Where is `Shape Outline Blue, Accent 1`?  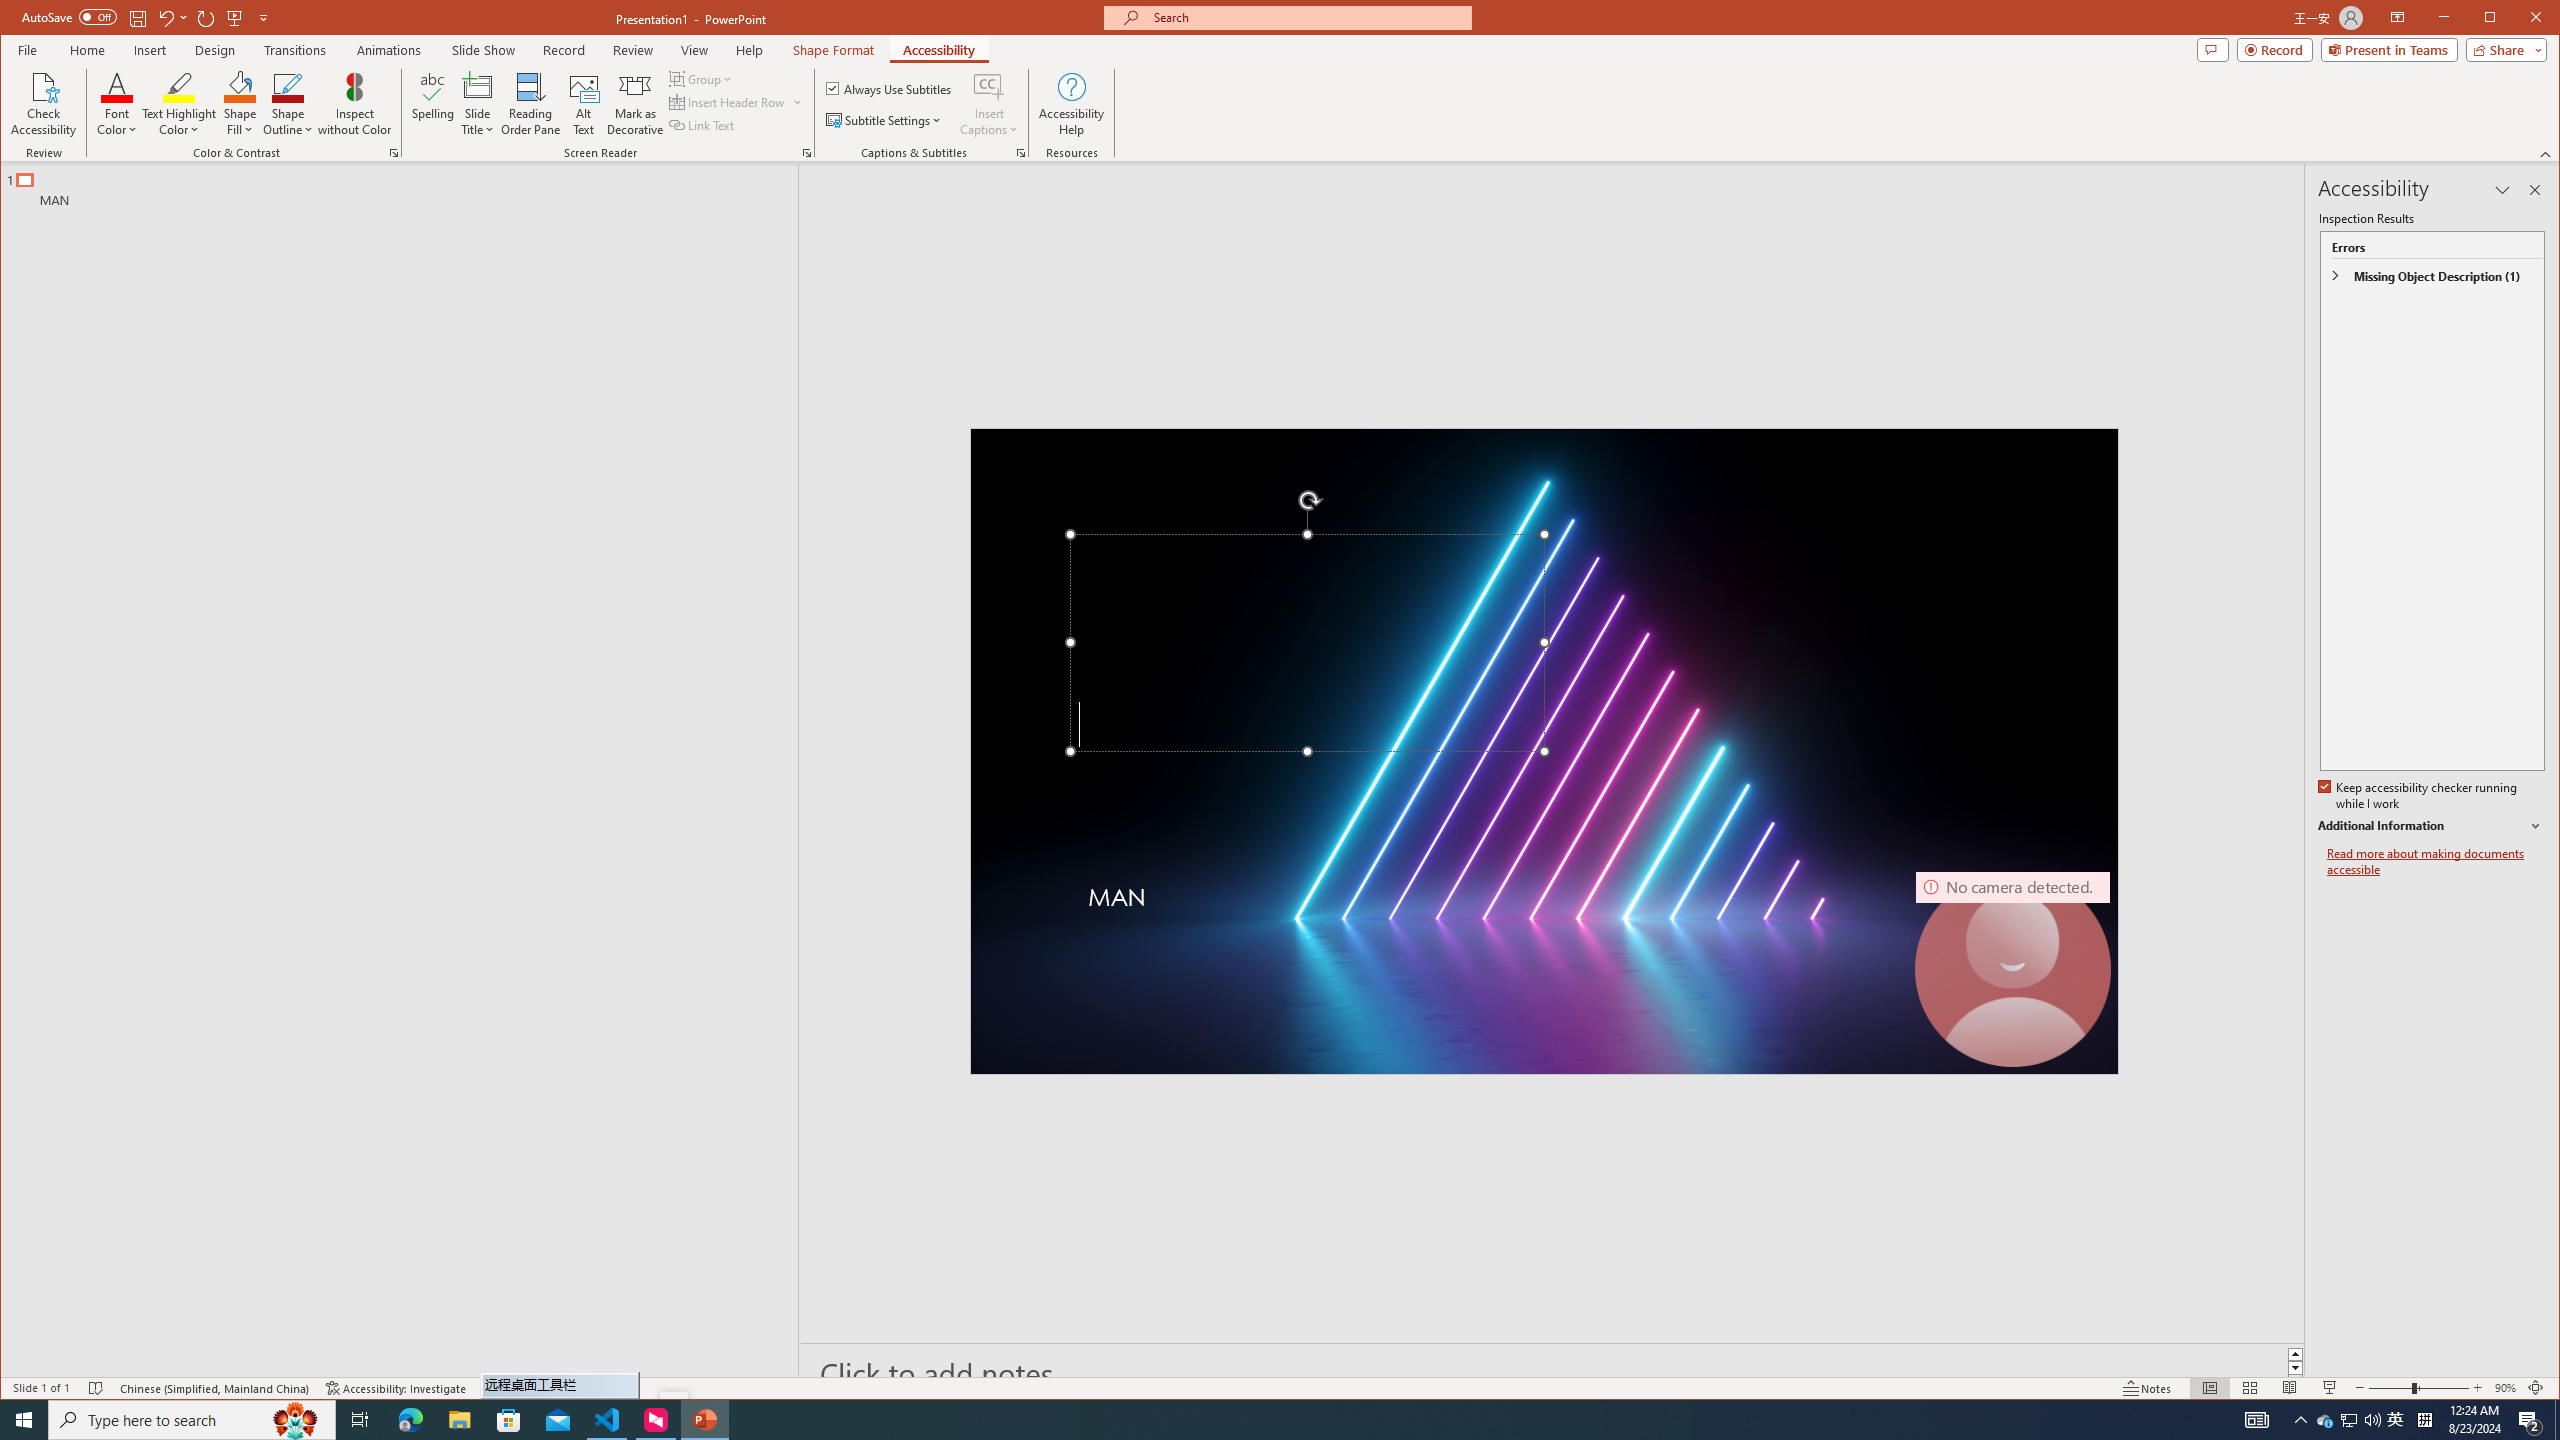 Shape Outline Blue, Accent 1 is located at coordinates (288, 86).